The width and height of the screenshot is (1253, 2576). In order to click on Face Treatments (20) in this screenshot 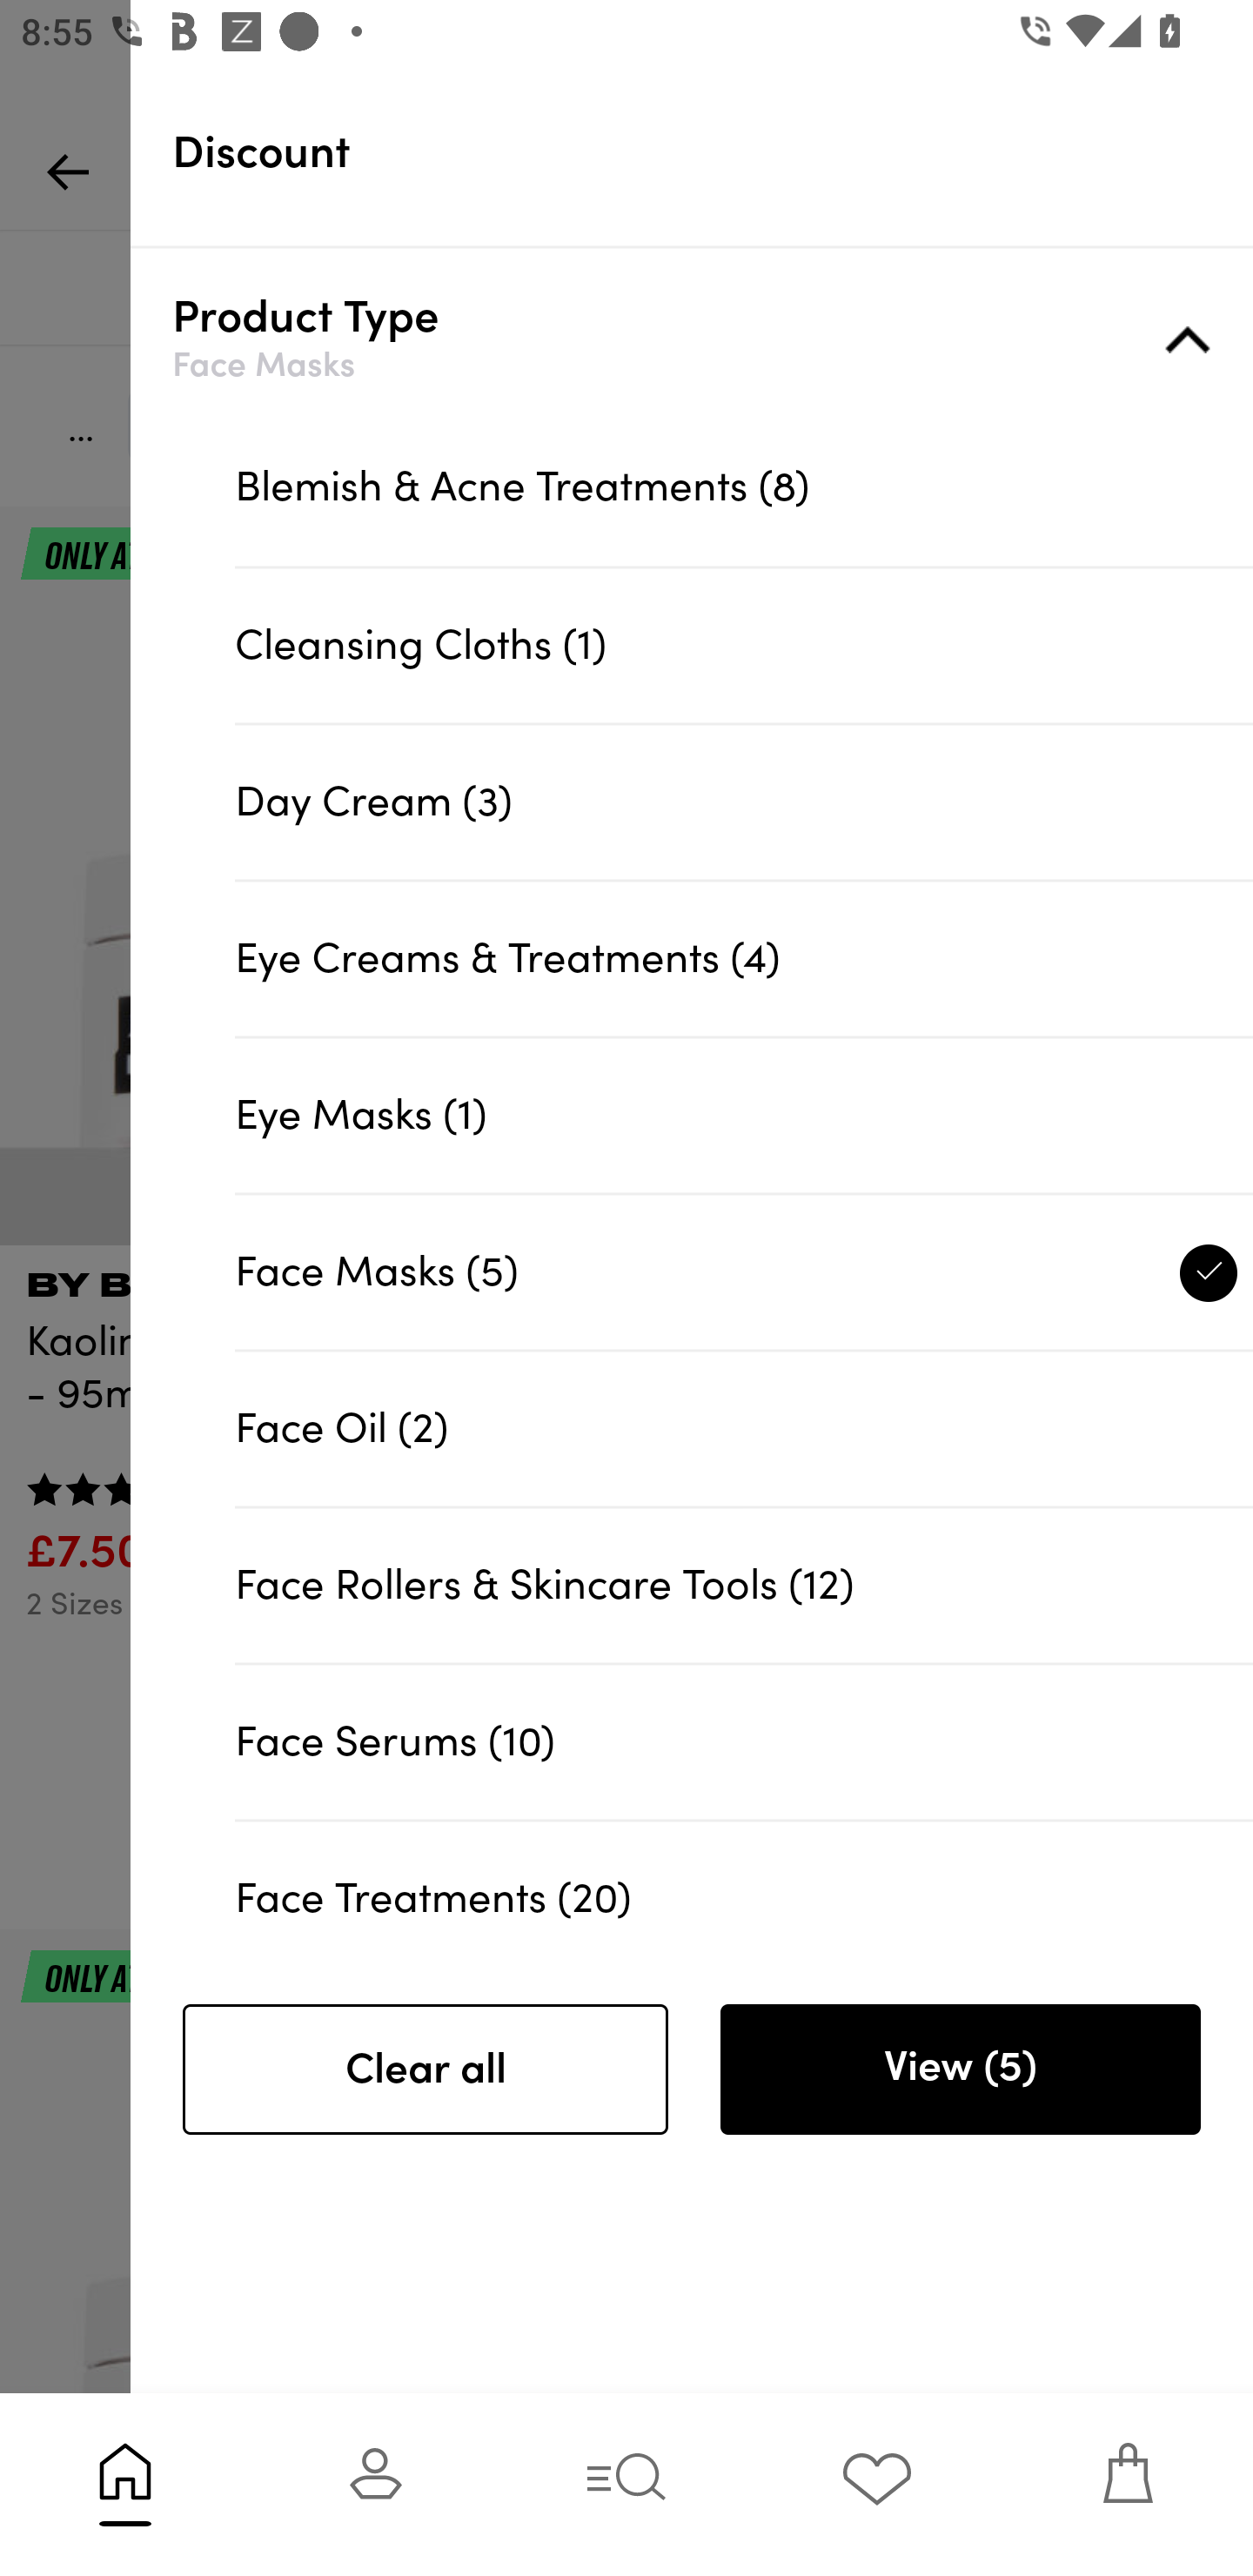, I will do `click(744, 1885)`.